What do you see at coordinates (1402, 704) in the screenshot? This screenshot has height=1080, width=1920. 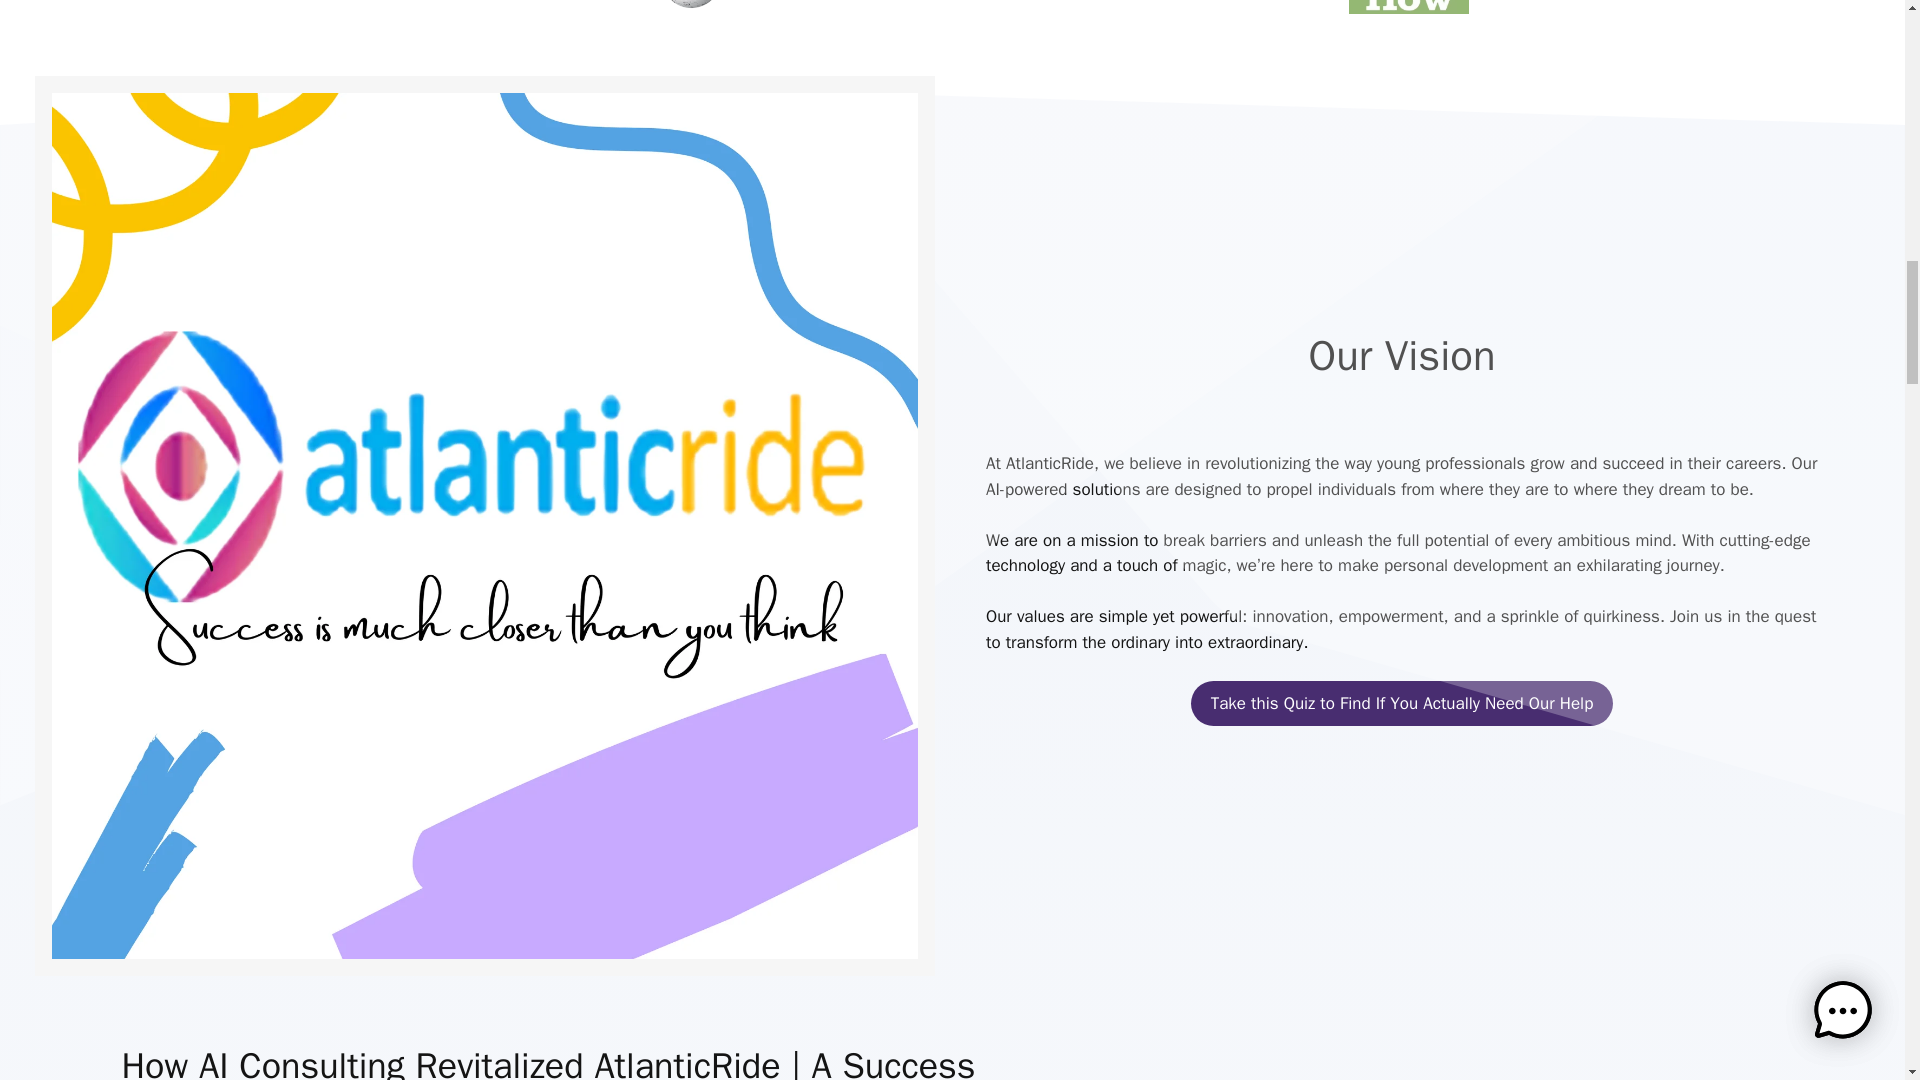 I see `Take this Quiz to Find If You Actually Need Our Help` at bounding box center [1402, 704].